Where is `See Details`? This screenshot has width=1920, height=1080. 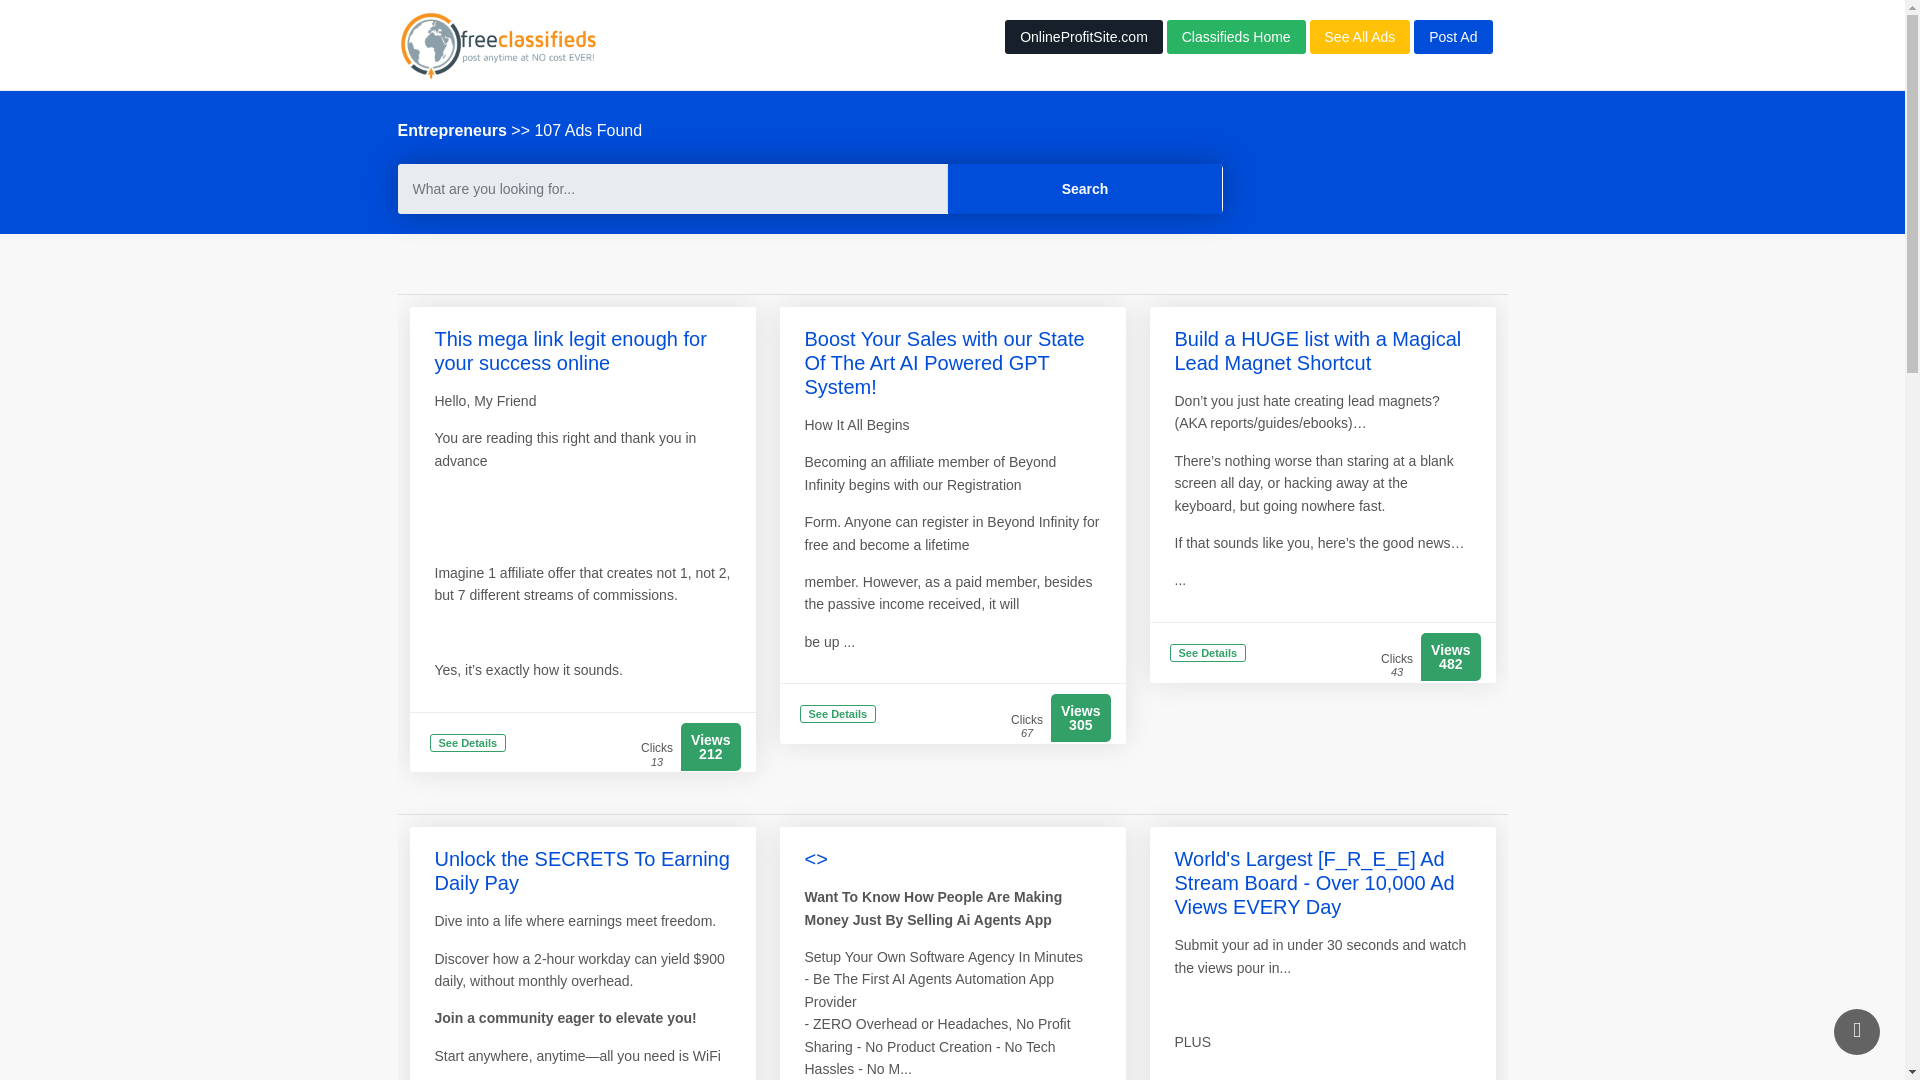 See Details is located at coordinates (1208, 654).